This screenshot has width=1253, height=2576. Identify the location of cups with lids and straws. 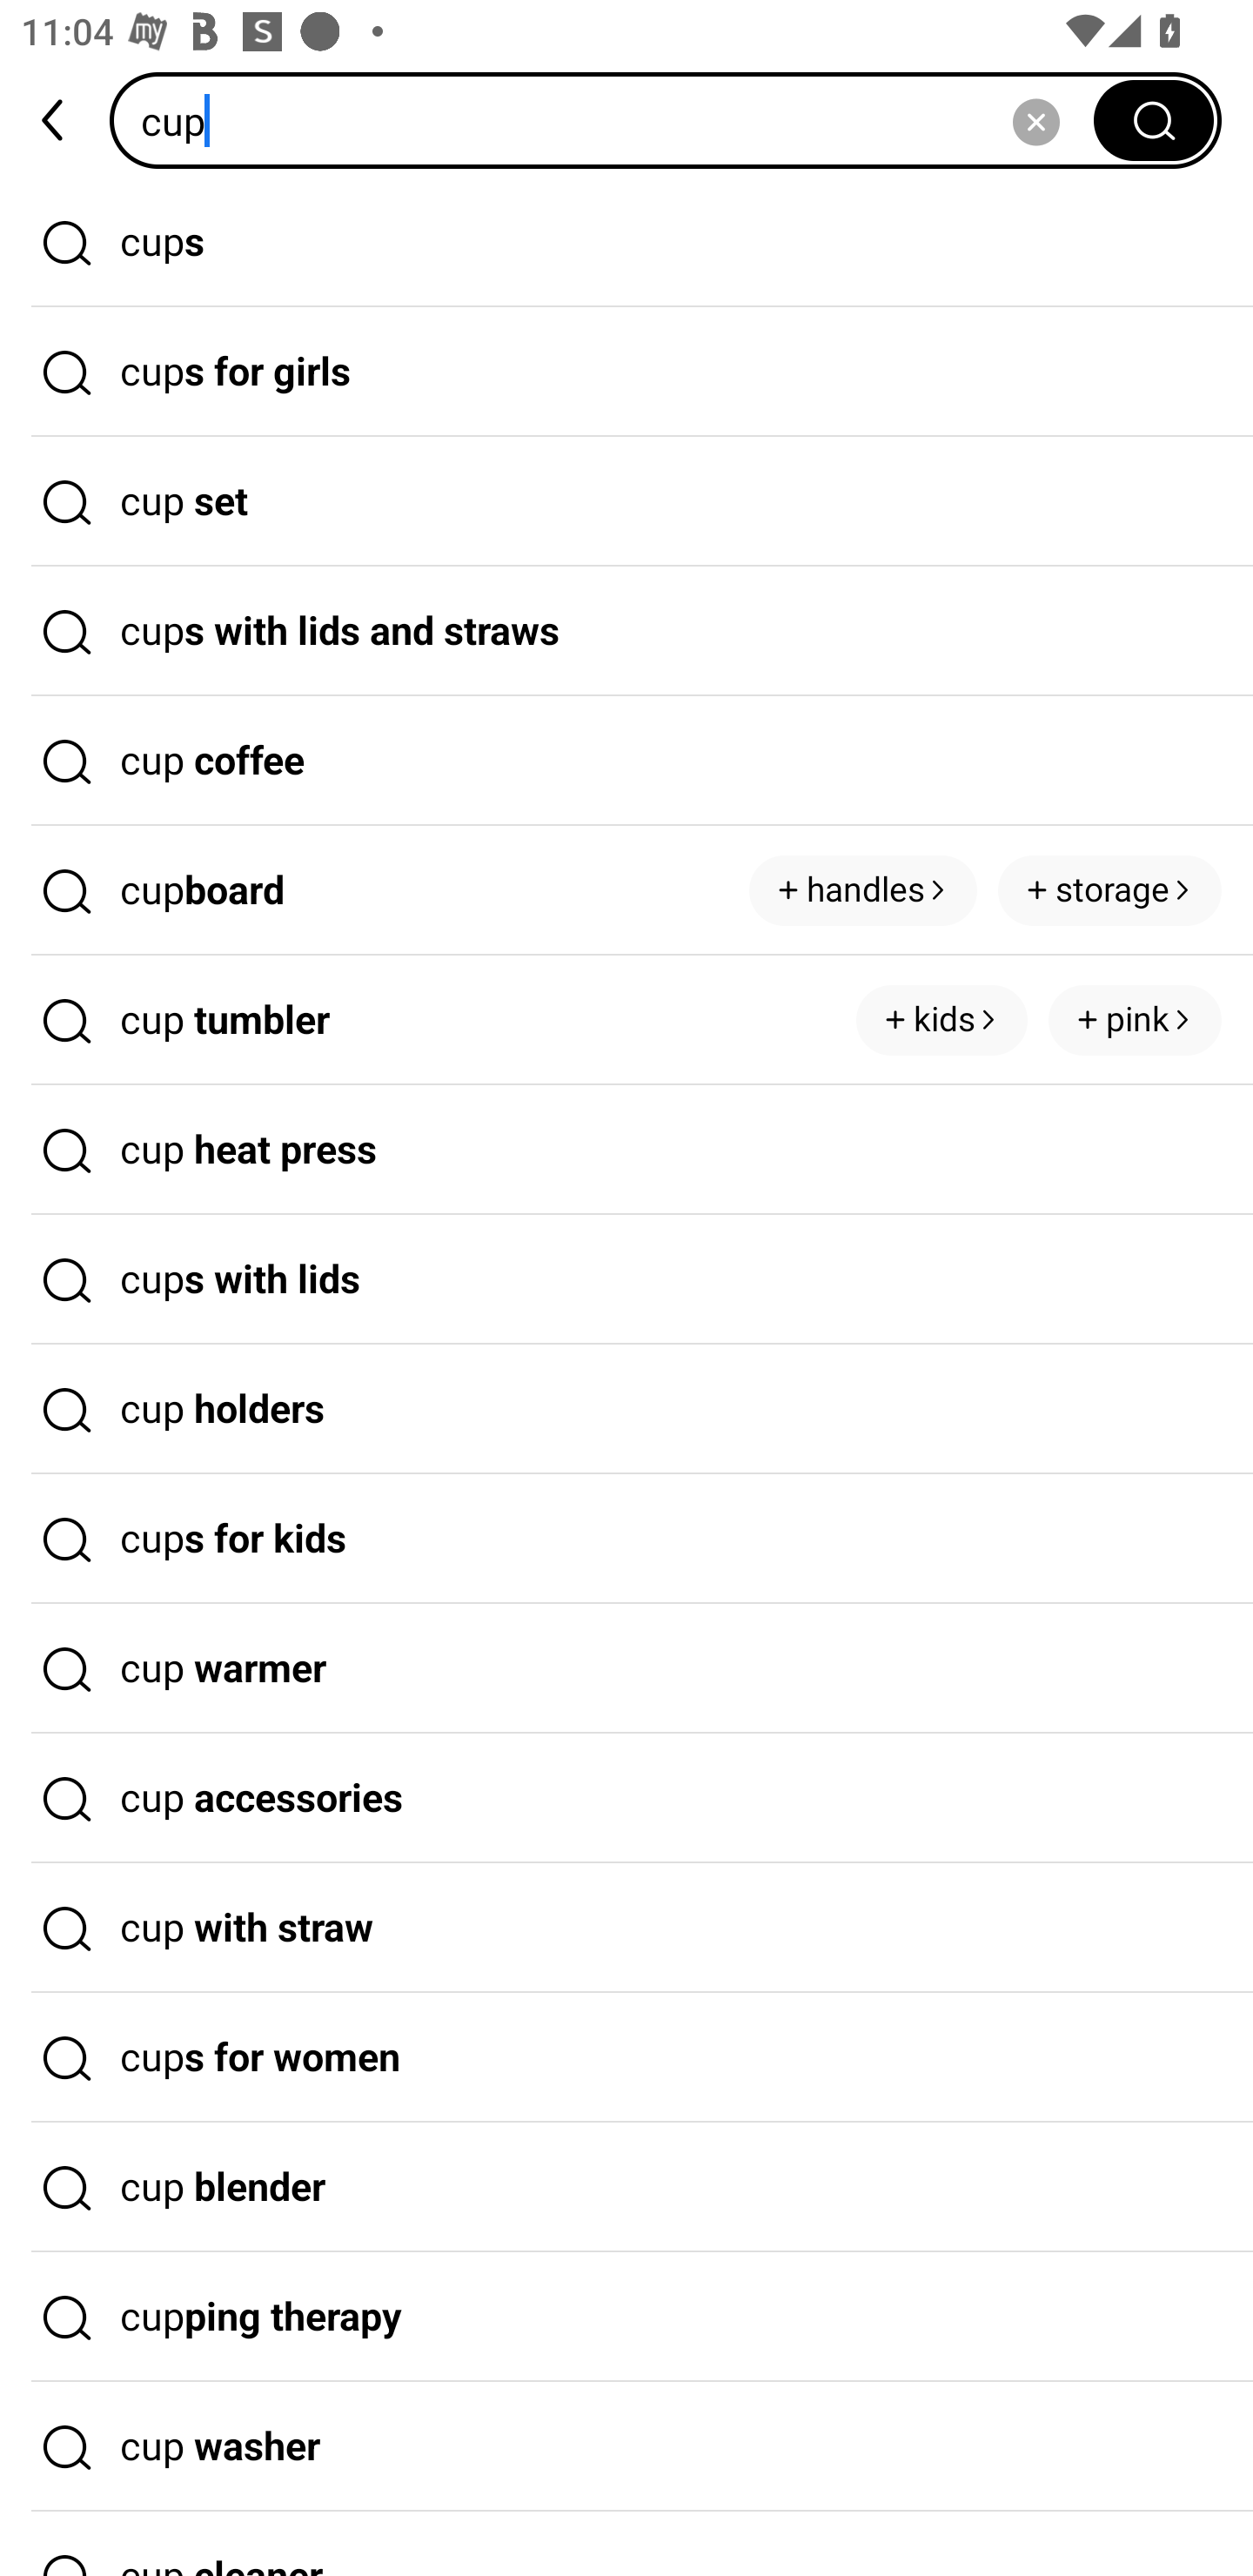
(626, 631).